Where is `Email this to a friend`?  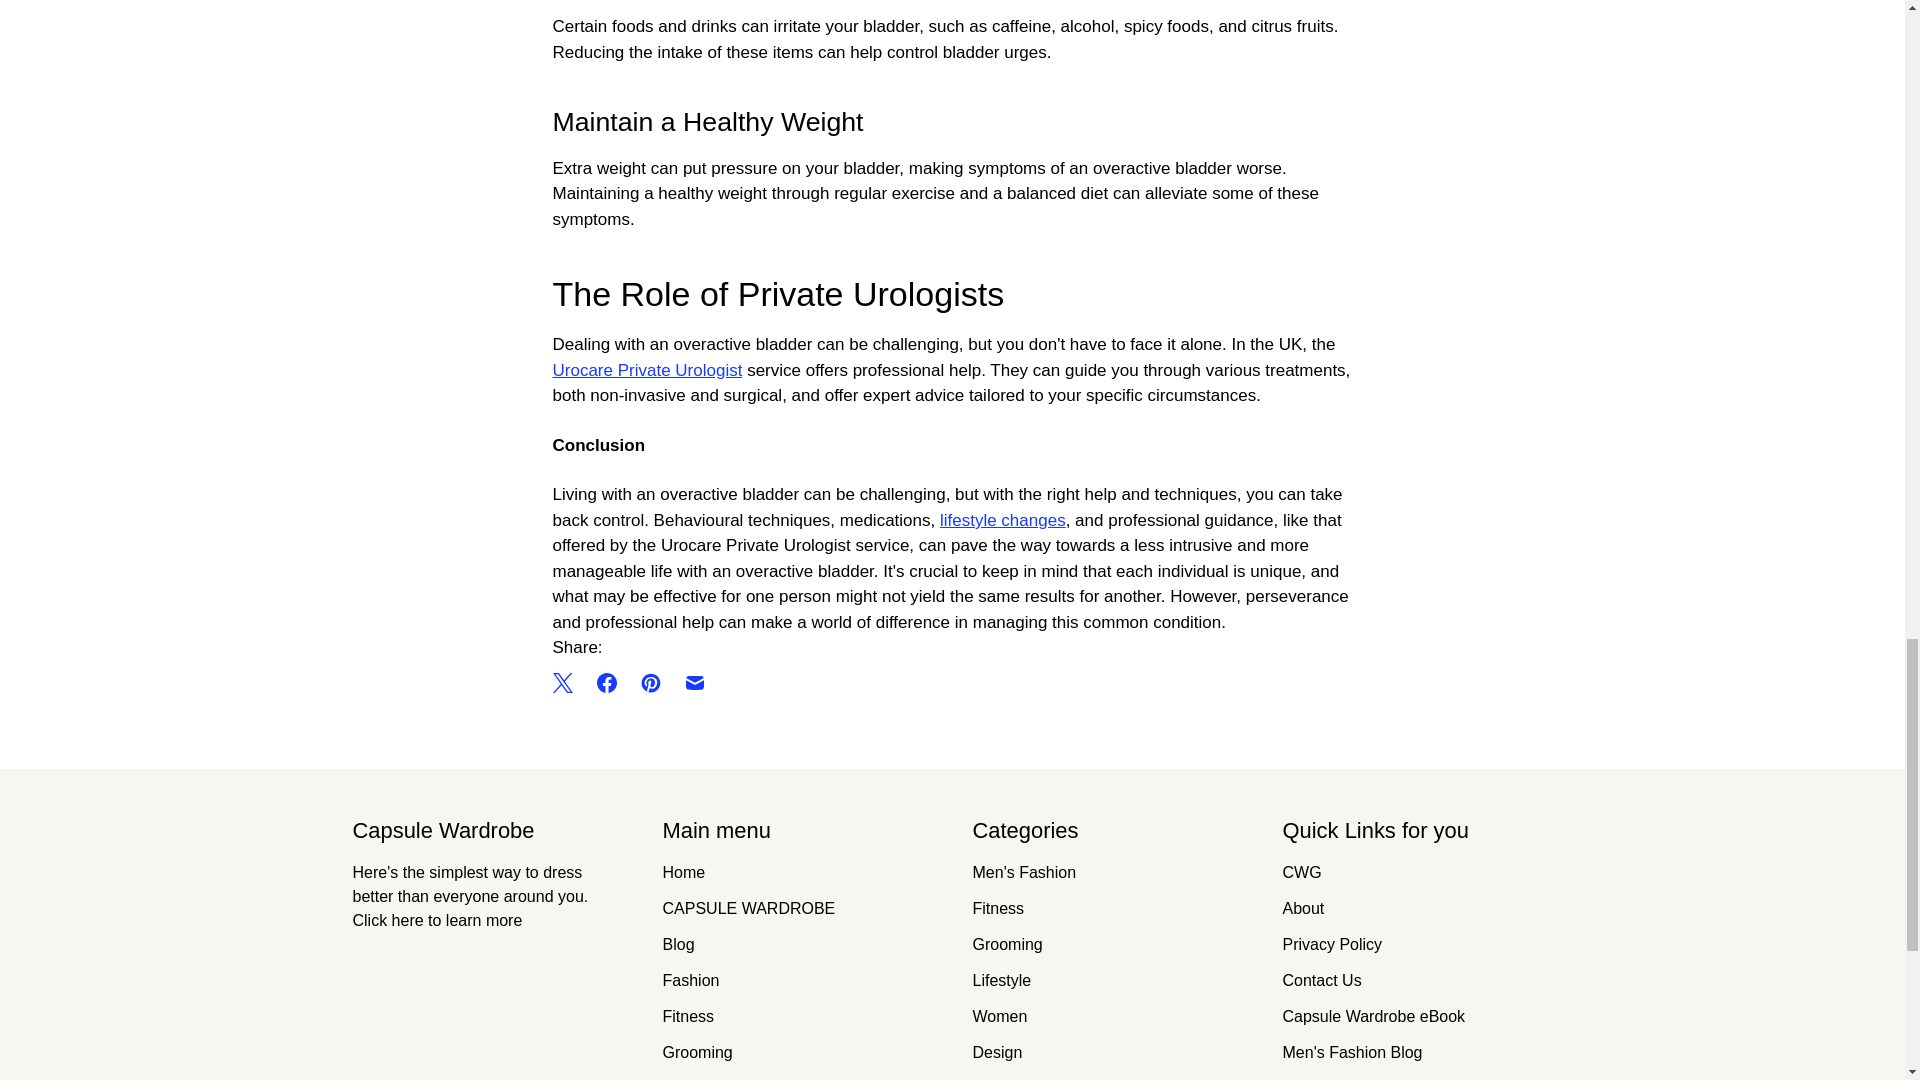 Email this to a friend is located at coordinates (694, 682).